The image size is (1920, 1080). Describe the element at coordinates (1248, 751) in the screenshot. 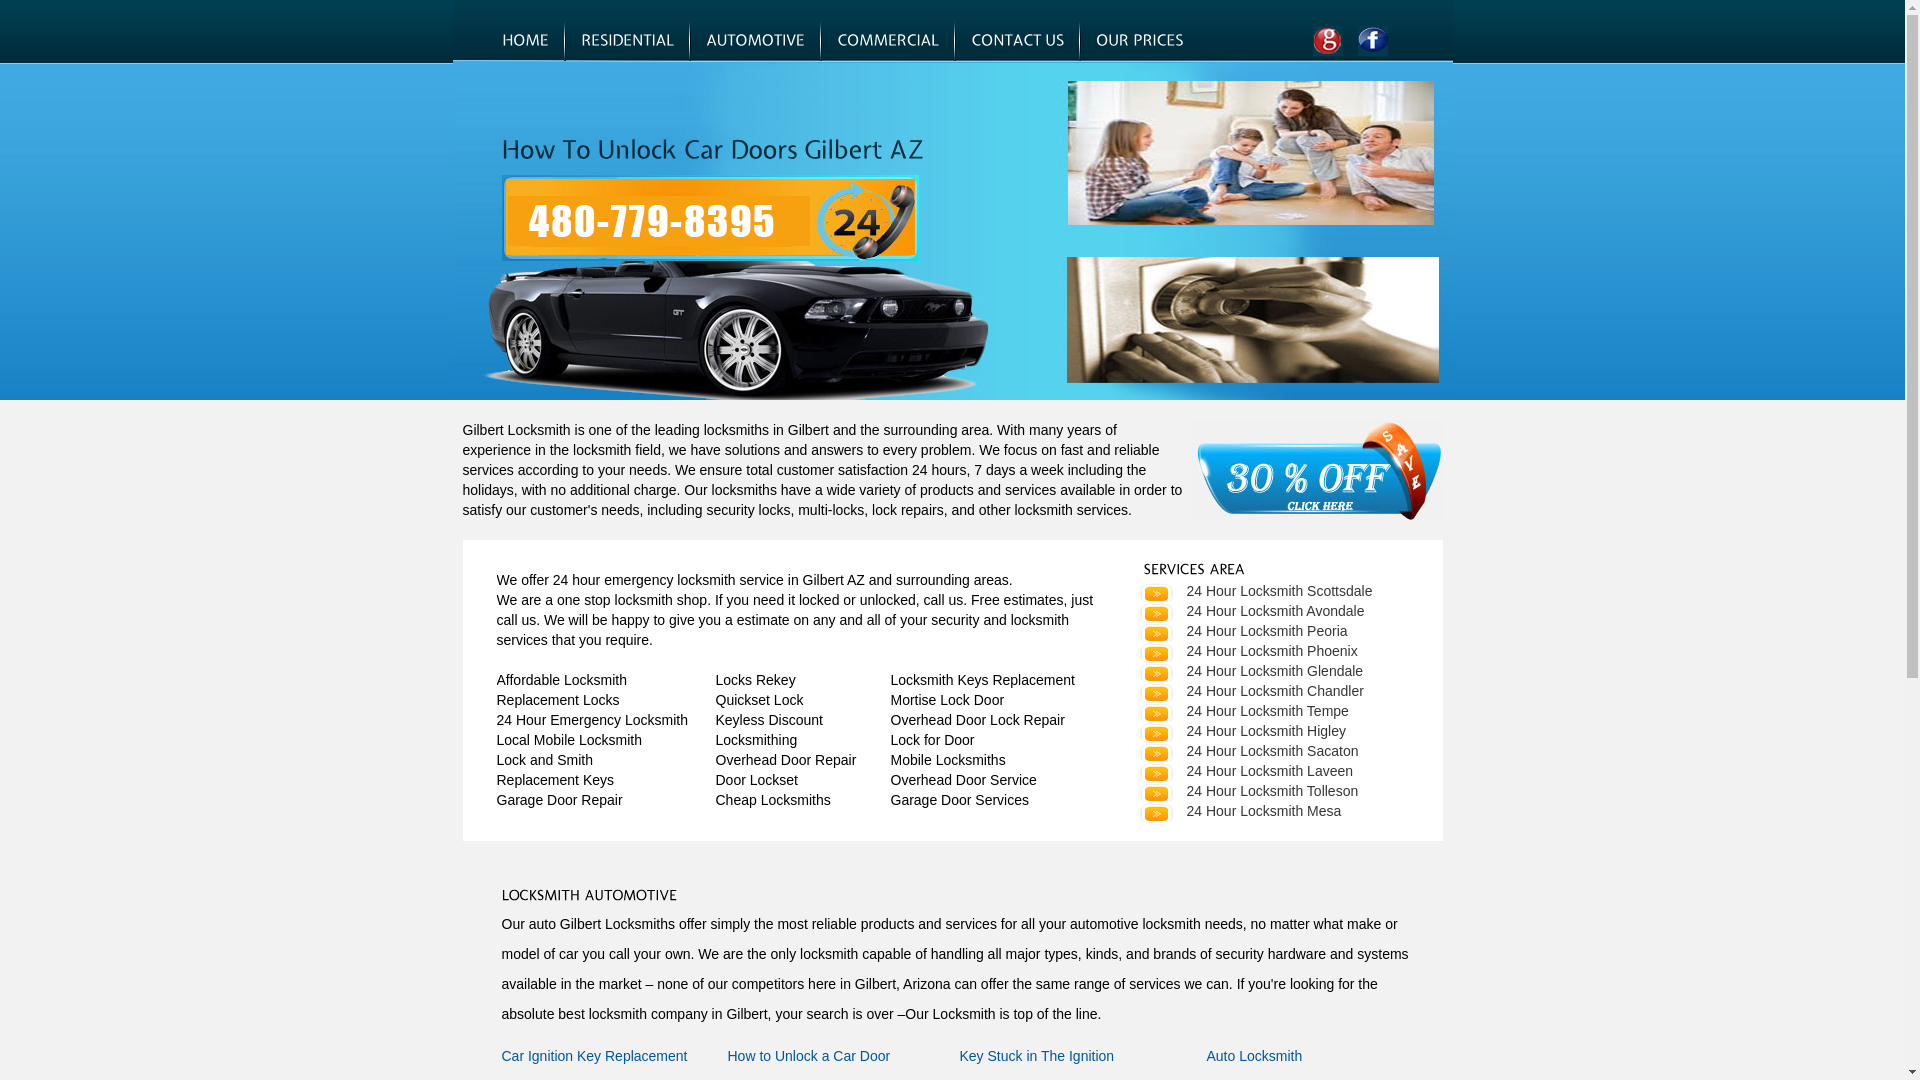

I see `24 Hour Locksmith Sacaton` at that location.